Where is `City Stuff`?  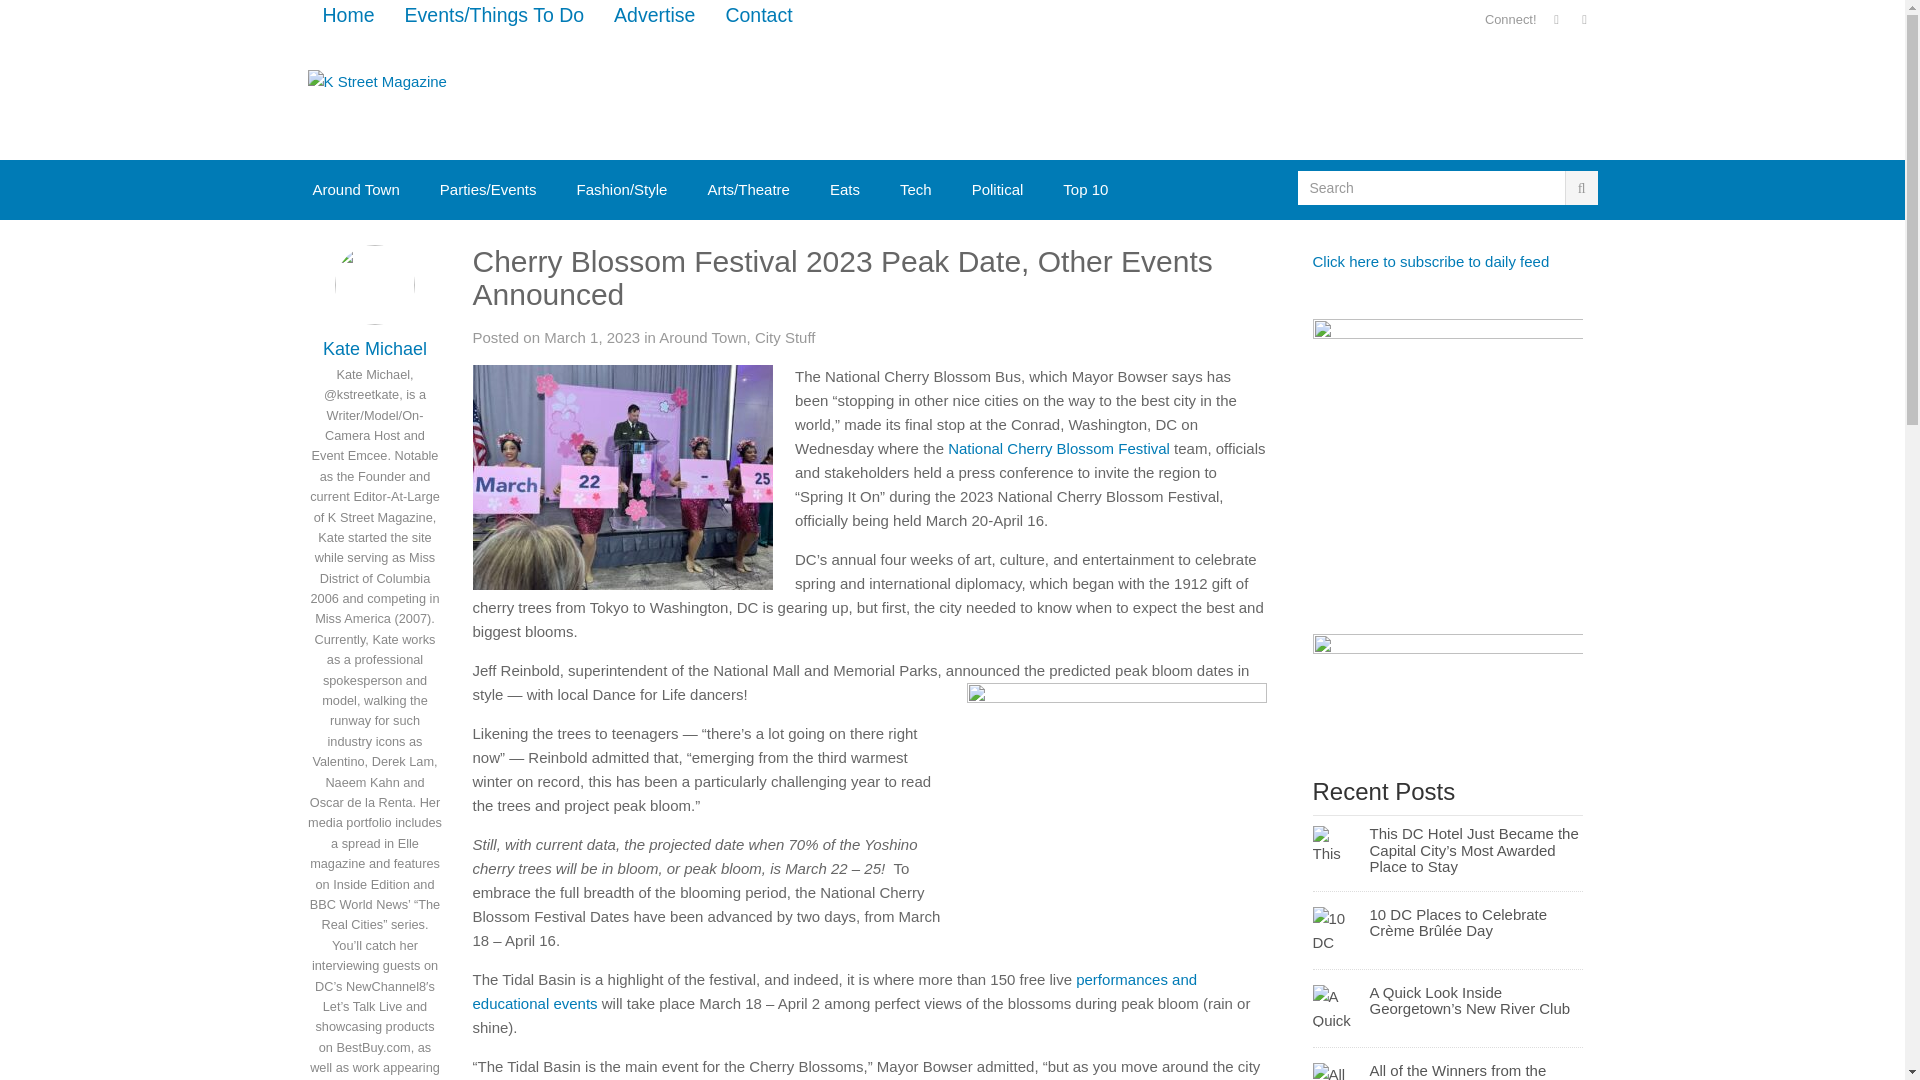
City Stuff is located at coordinates (785, 337).